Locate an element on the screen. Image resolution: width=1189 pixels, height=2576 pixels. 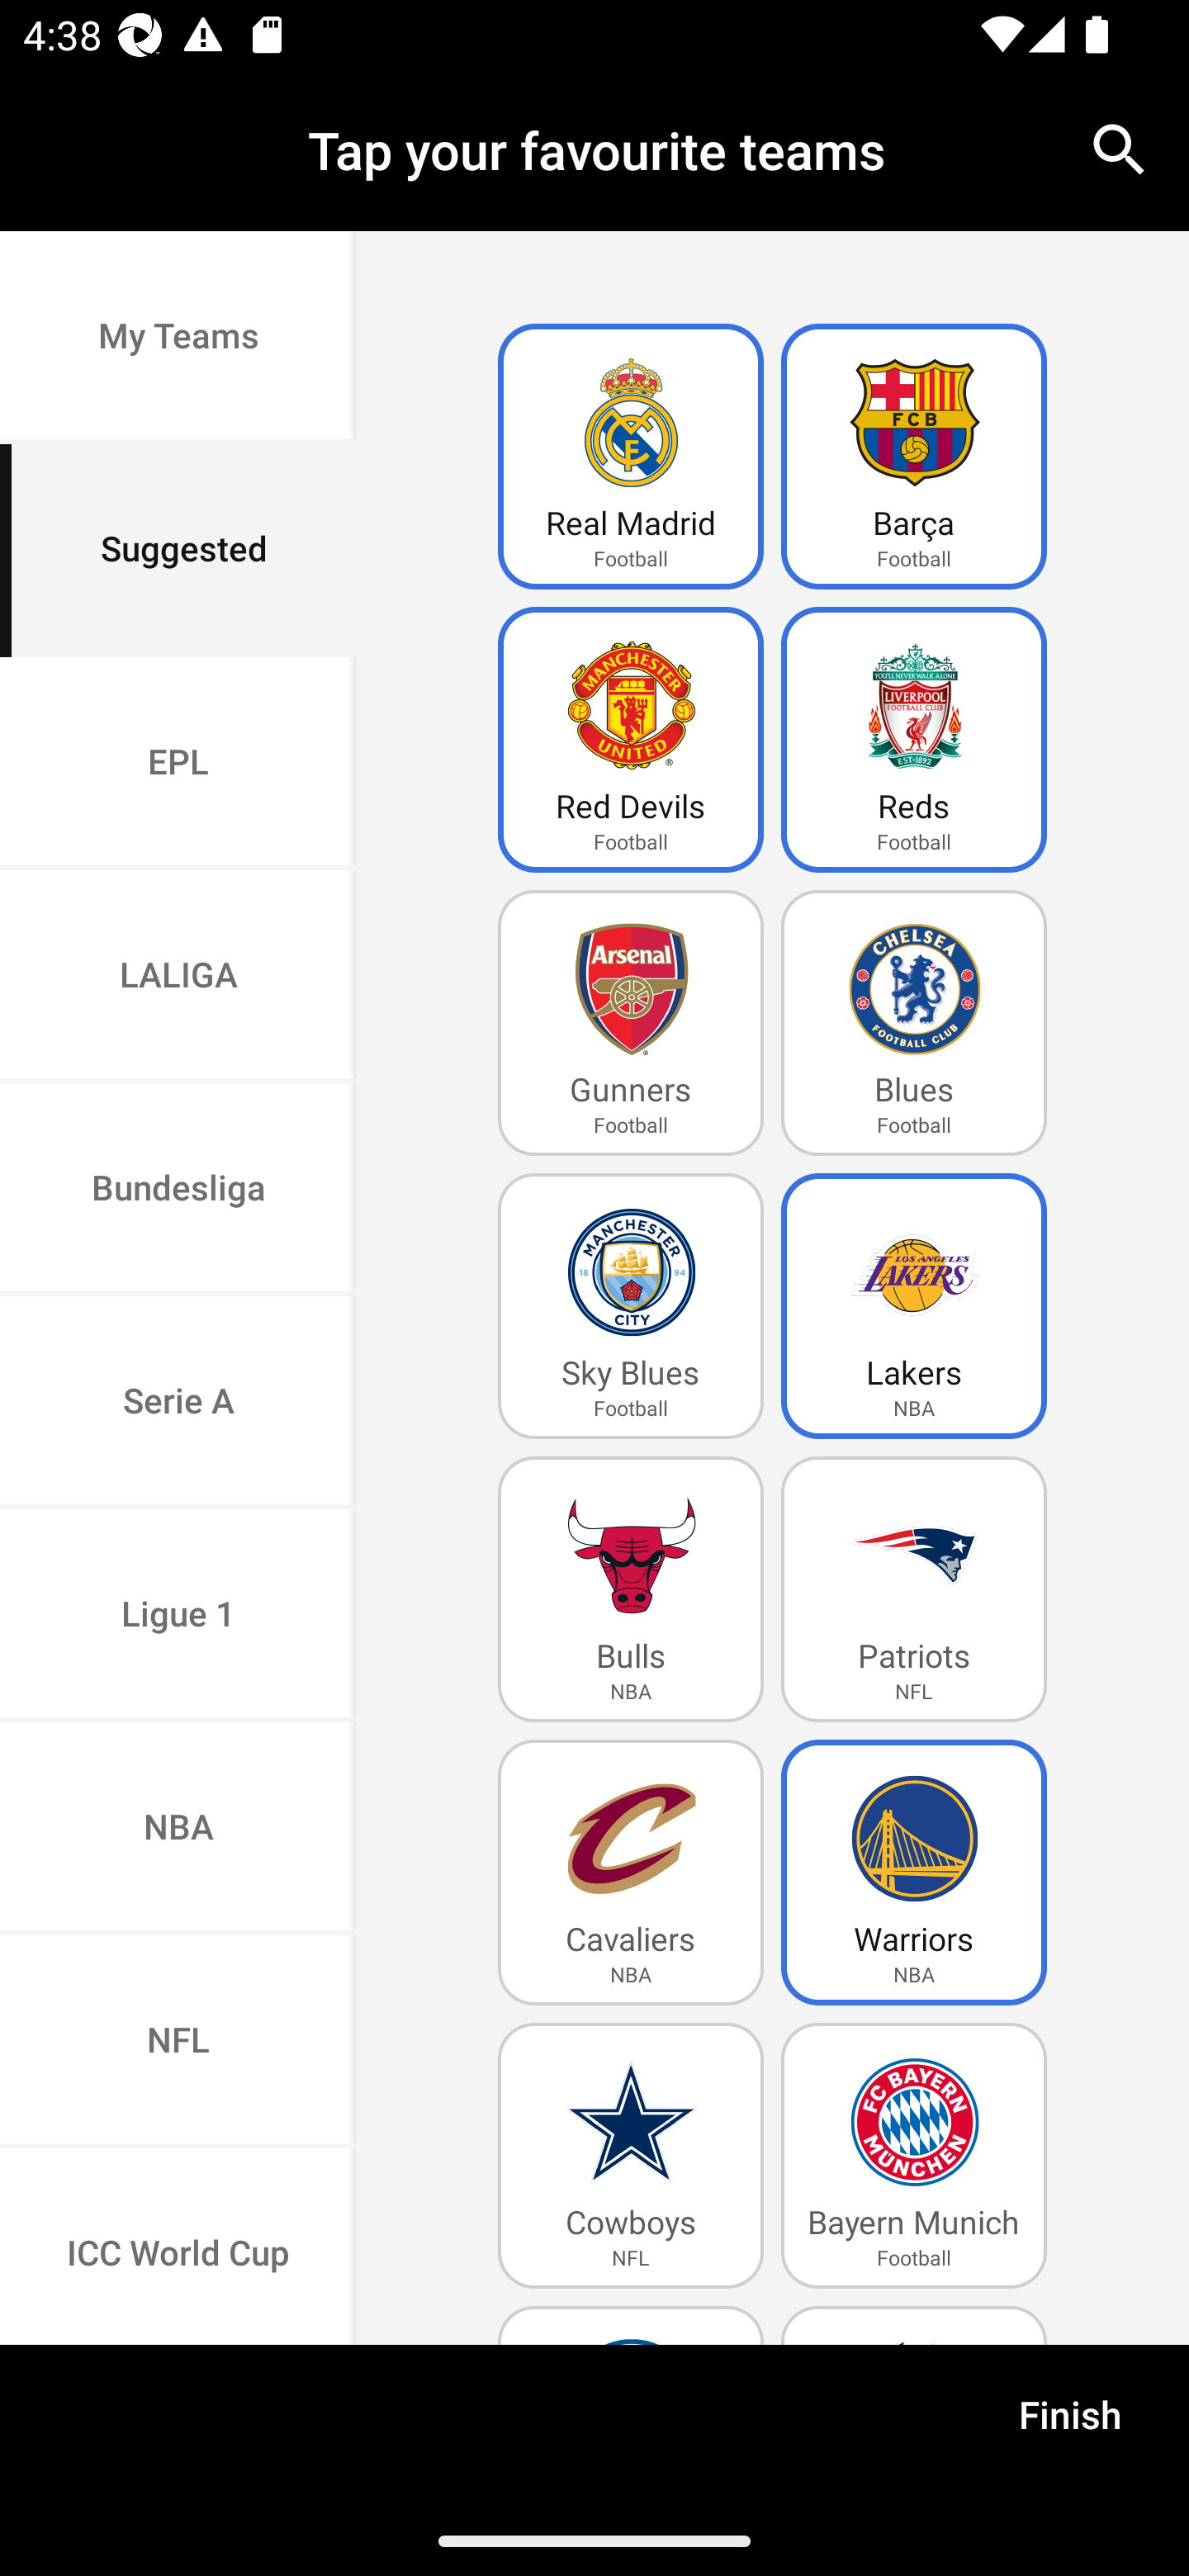
Reds RedsSelected Football is located at coordinates (914, 740).